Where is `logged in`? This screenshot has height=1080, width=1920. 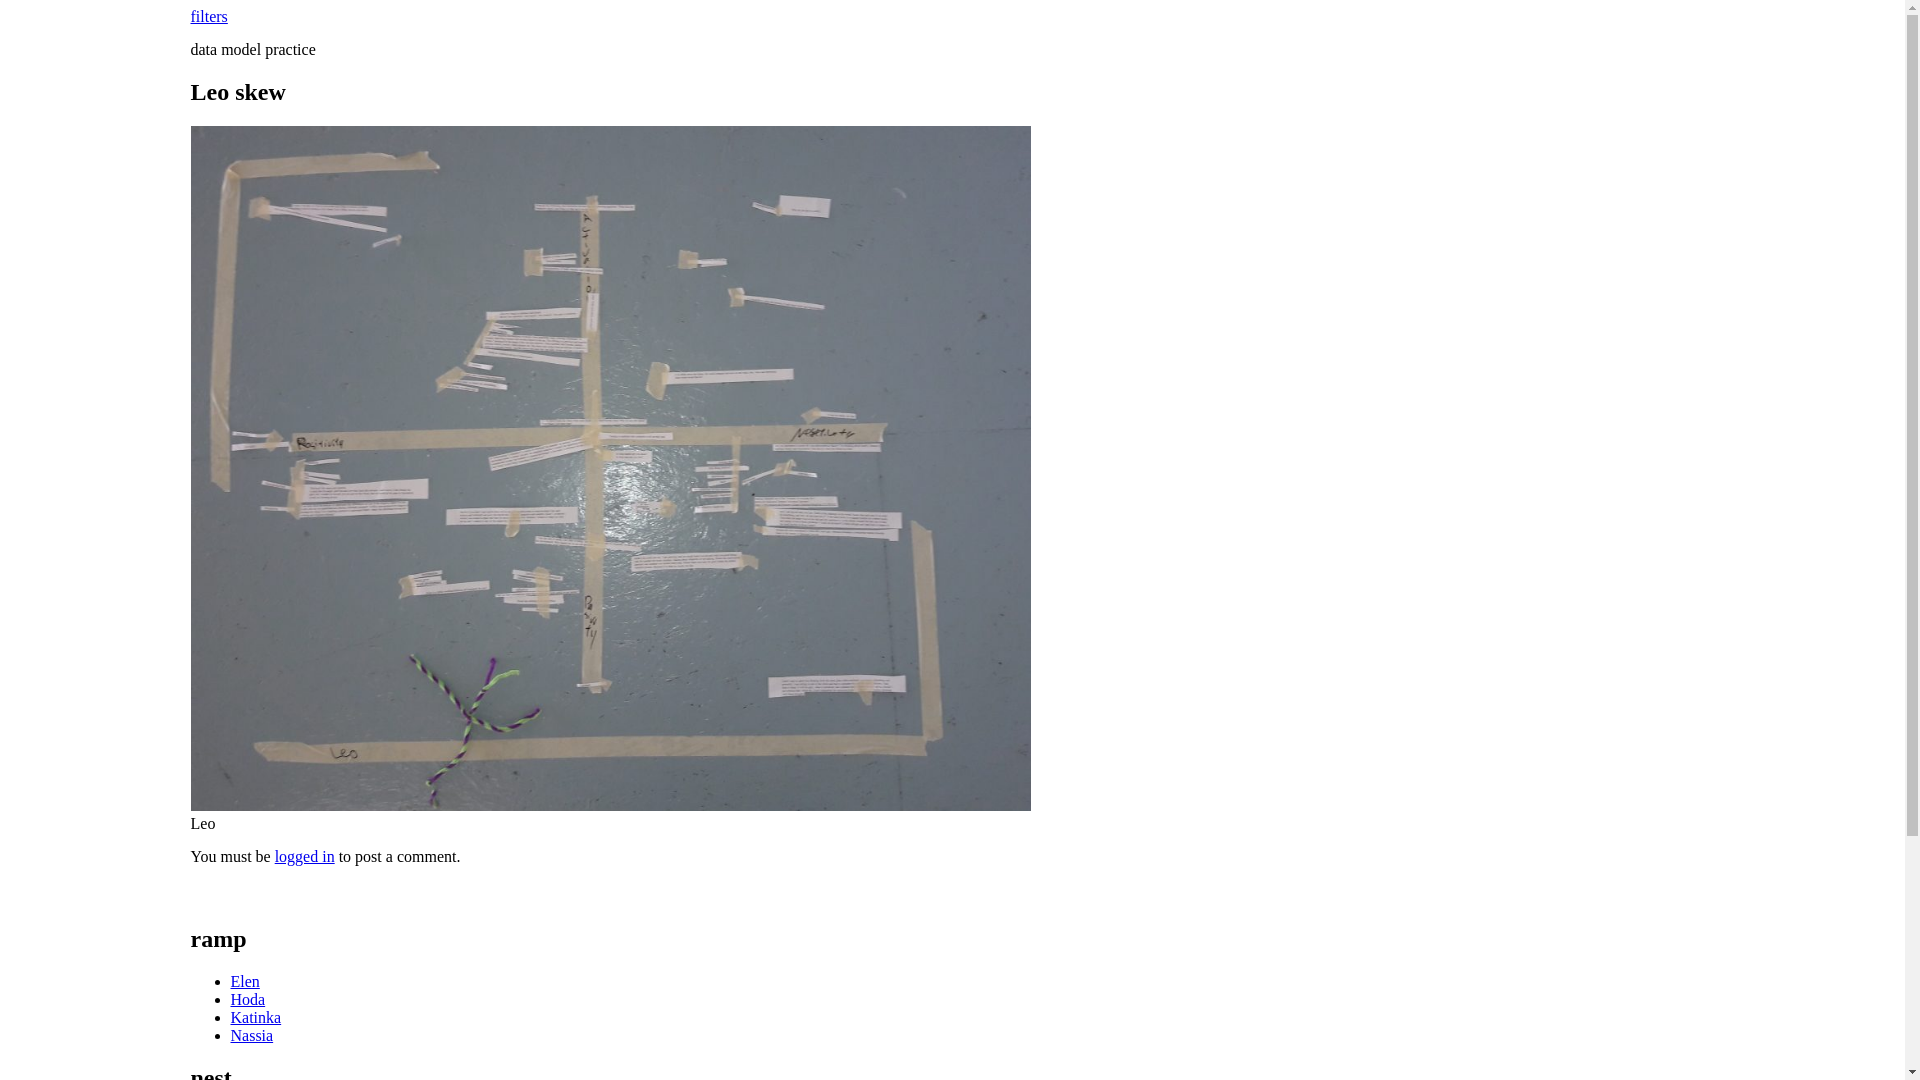
logged in is located at coordinates (305, 856).